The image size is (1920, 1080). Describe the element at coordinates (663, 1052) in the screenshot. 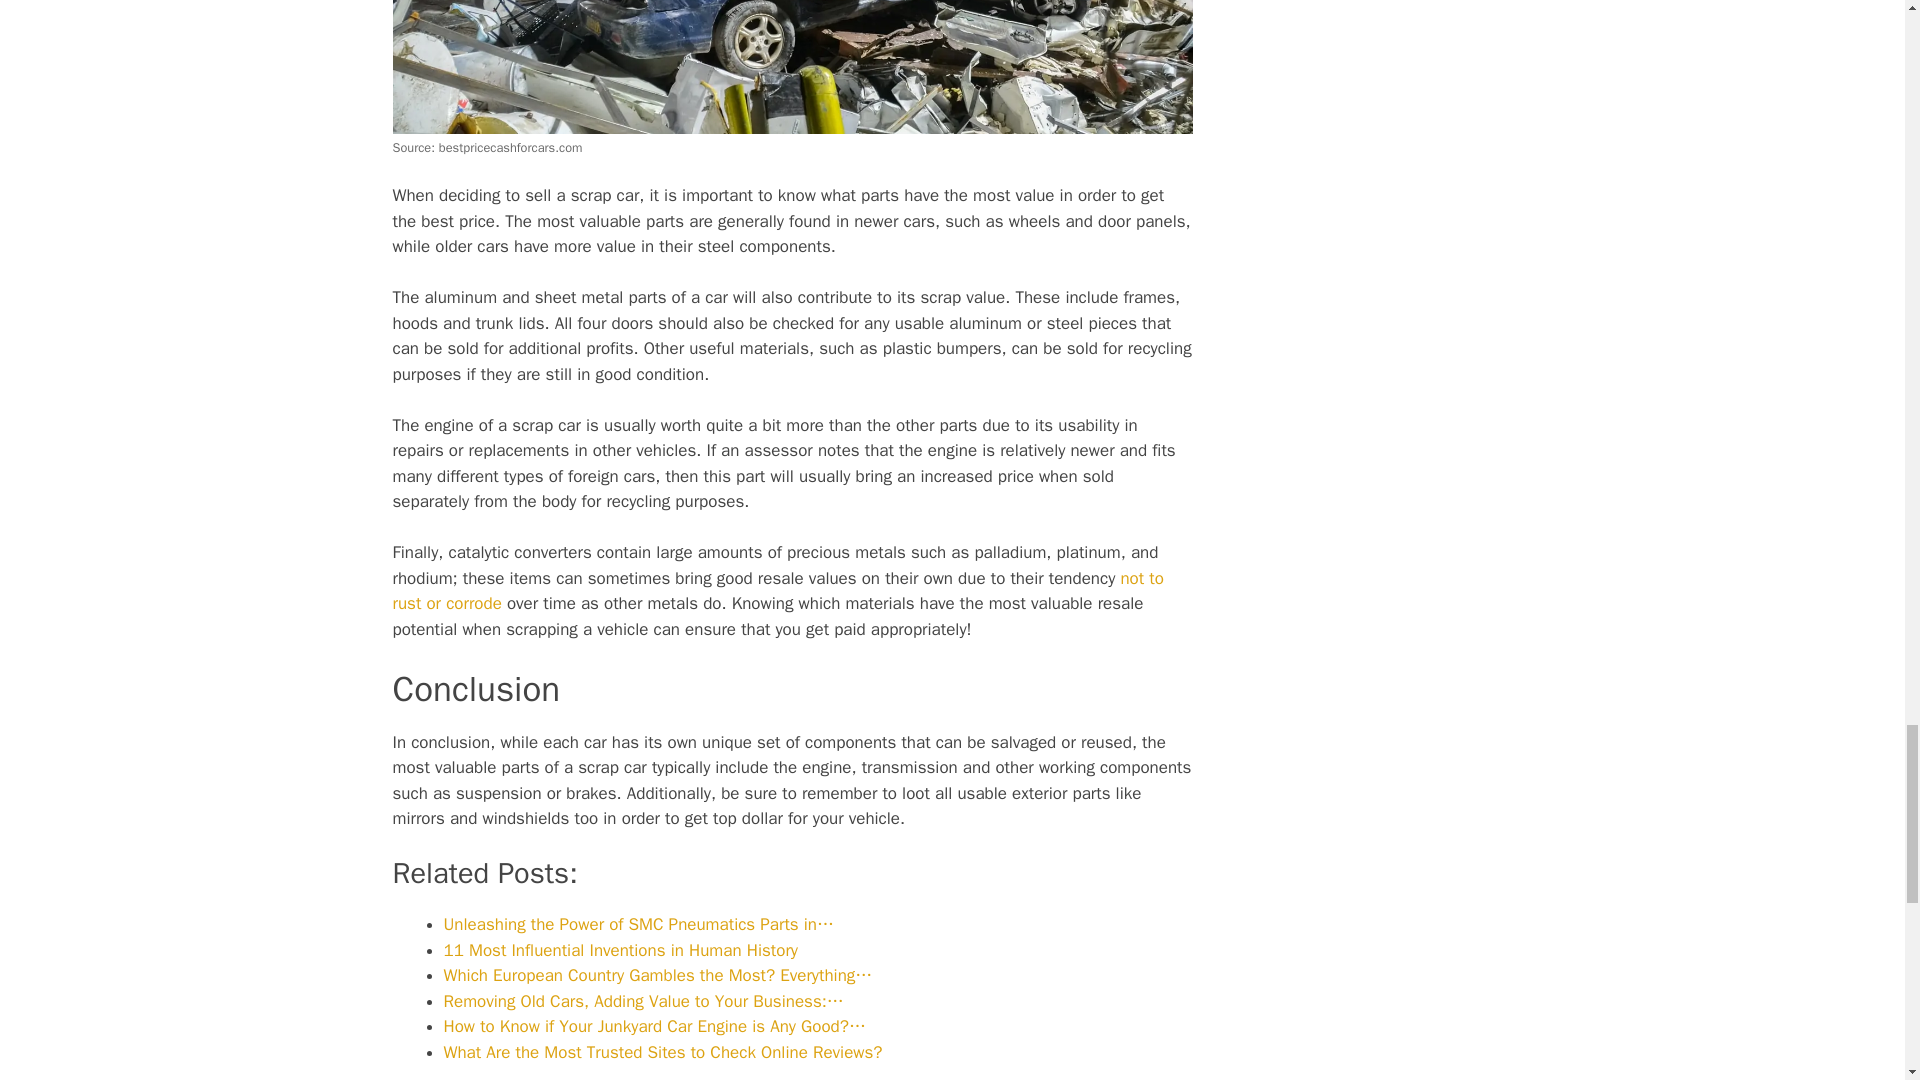

I see `What Are the Most Trusted Sites to Check Online Reviews?` at that location.